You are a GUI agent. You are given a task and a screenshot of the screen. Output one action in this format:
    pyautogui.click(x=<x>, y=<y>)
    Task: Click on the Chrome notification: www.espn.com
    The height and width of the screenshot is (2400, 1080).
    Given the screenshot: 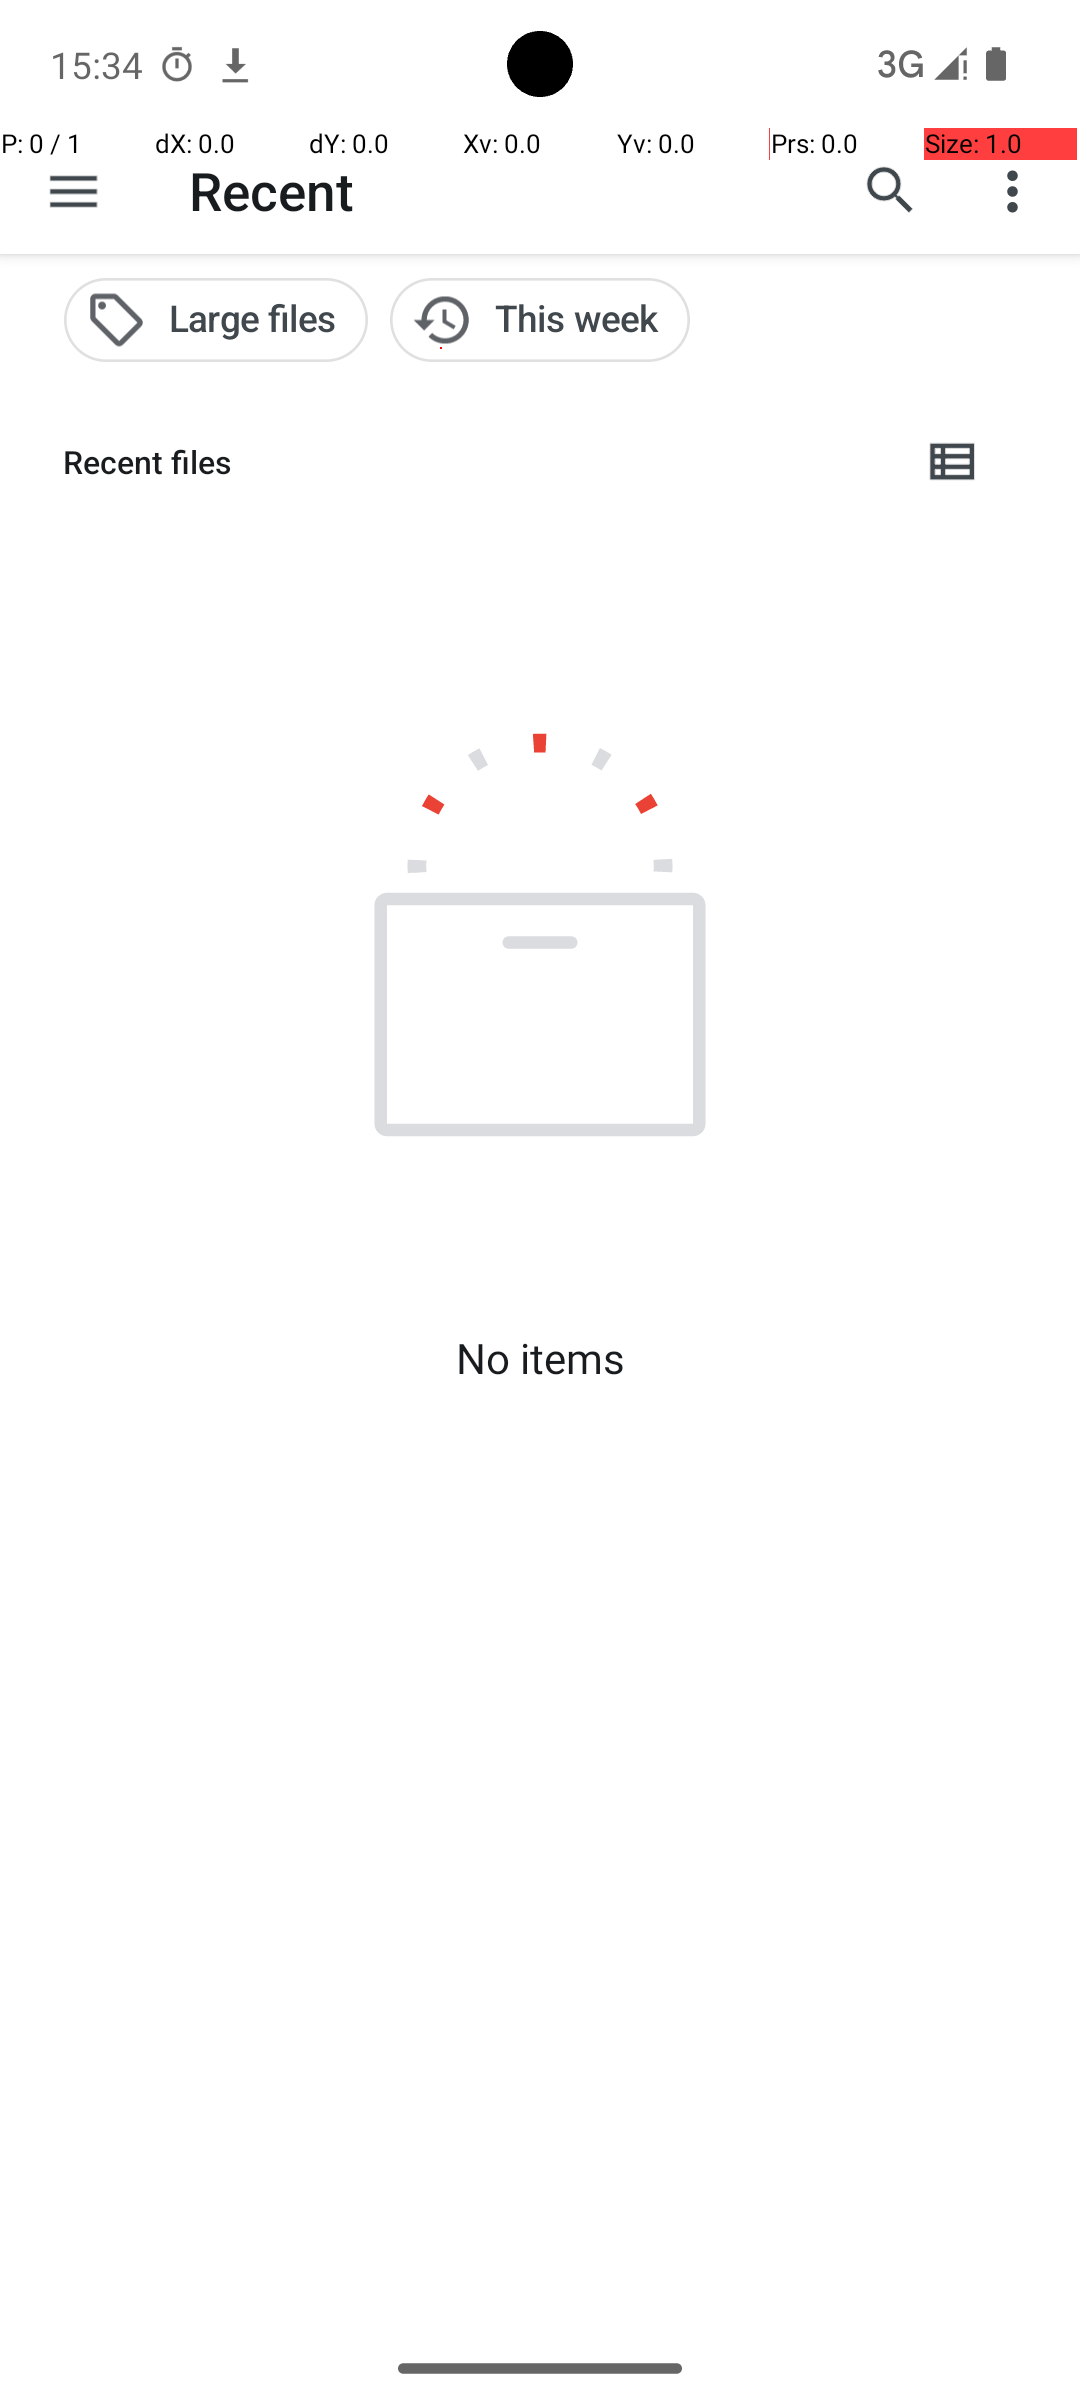 What is the action you would take?
    pyautogui.click(x=235, y=64)
    